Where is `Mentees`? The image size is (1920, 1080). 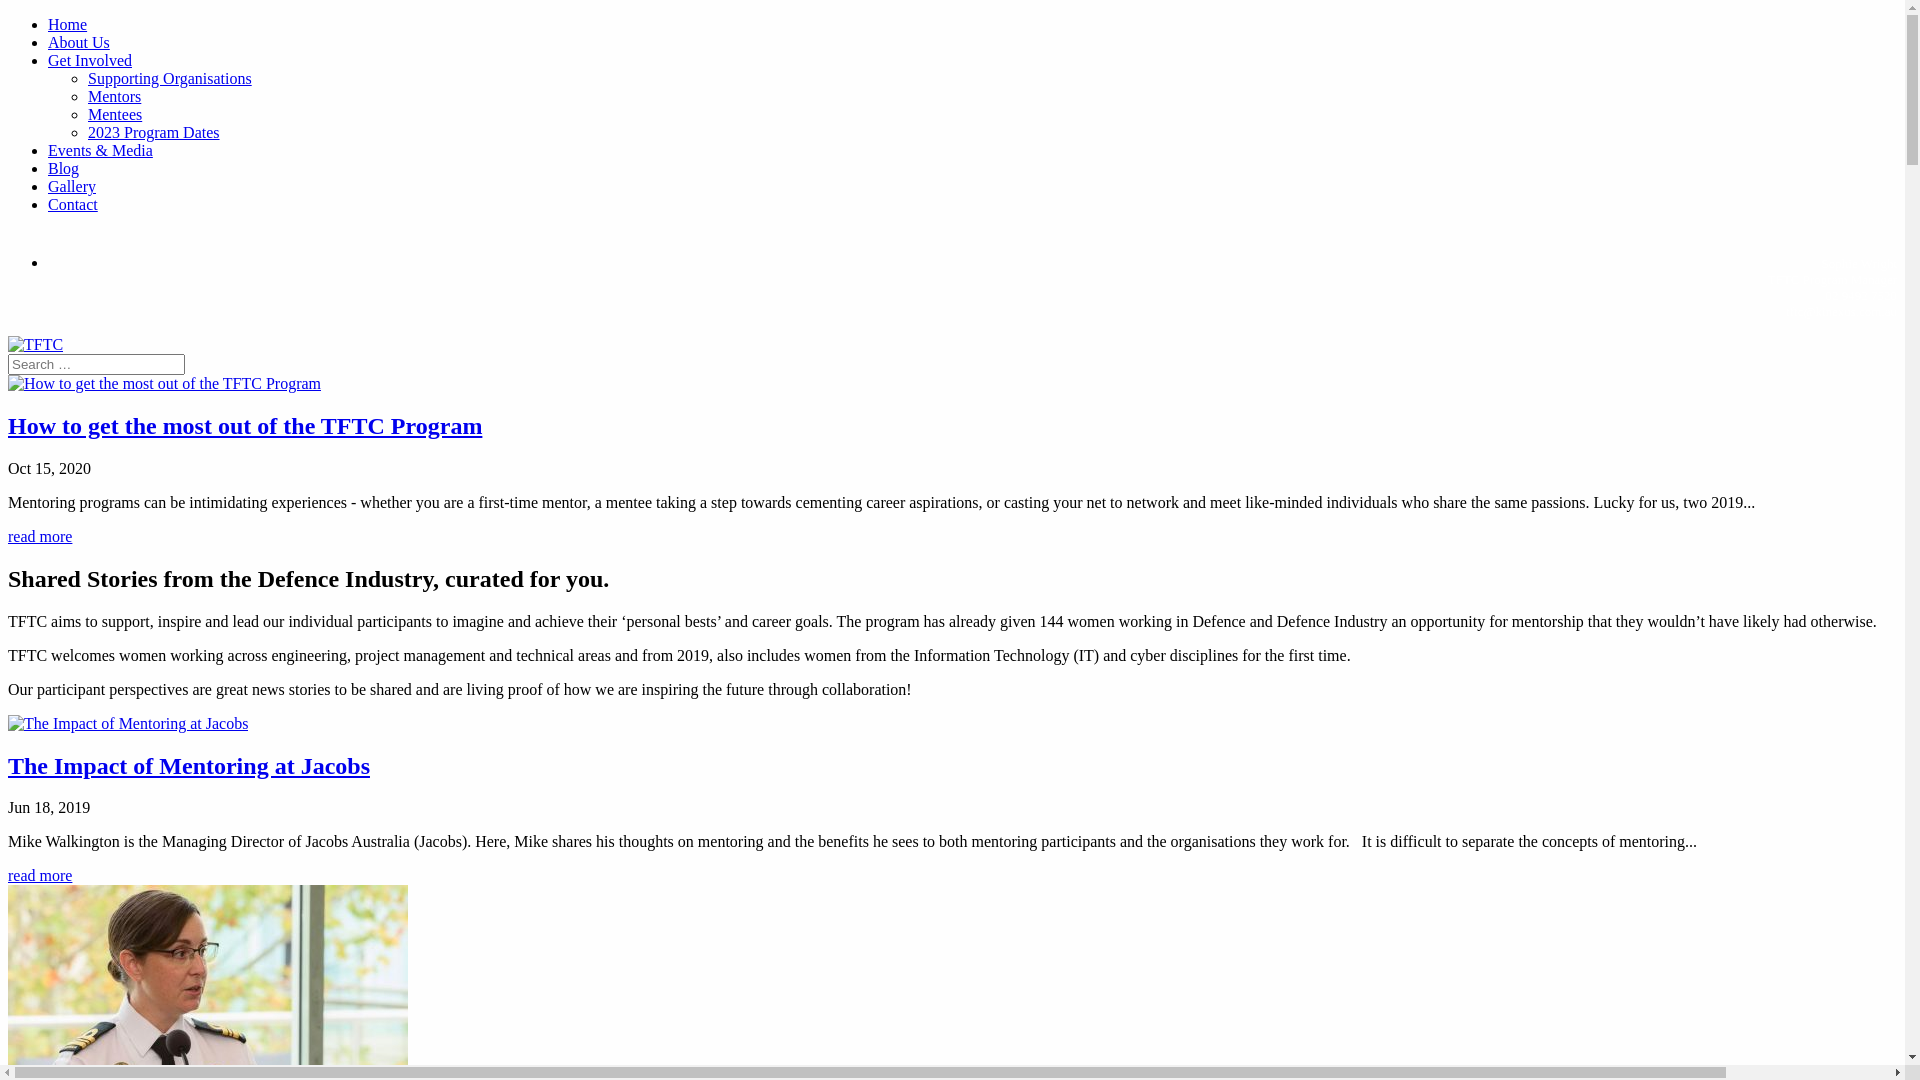 Mentees is located at coordinates (115, 114).